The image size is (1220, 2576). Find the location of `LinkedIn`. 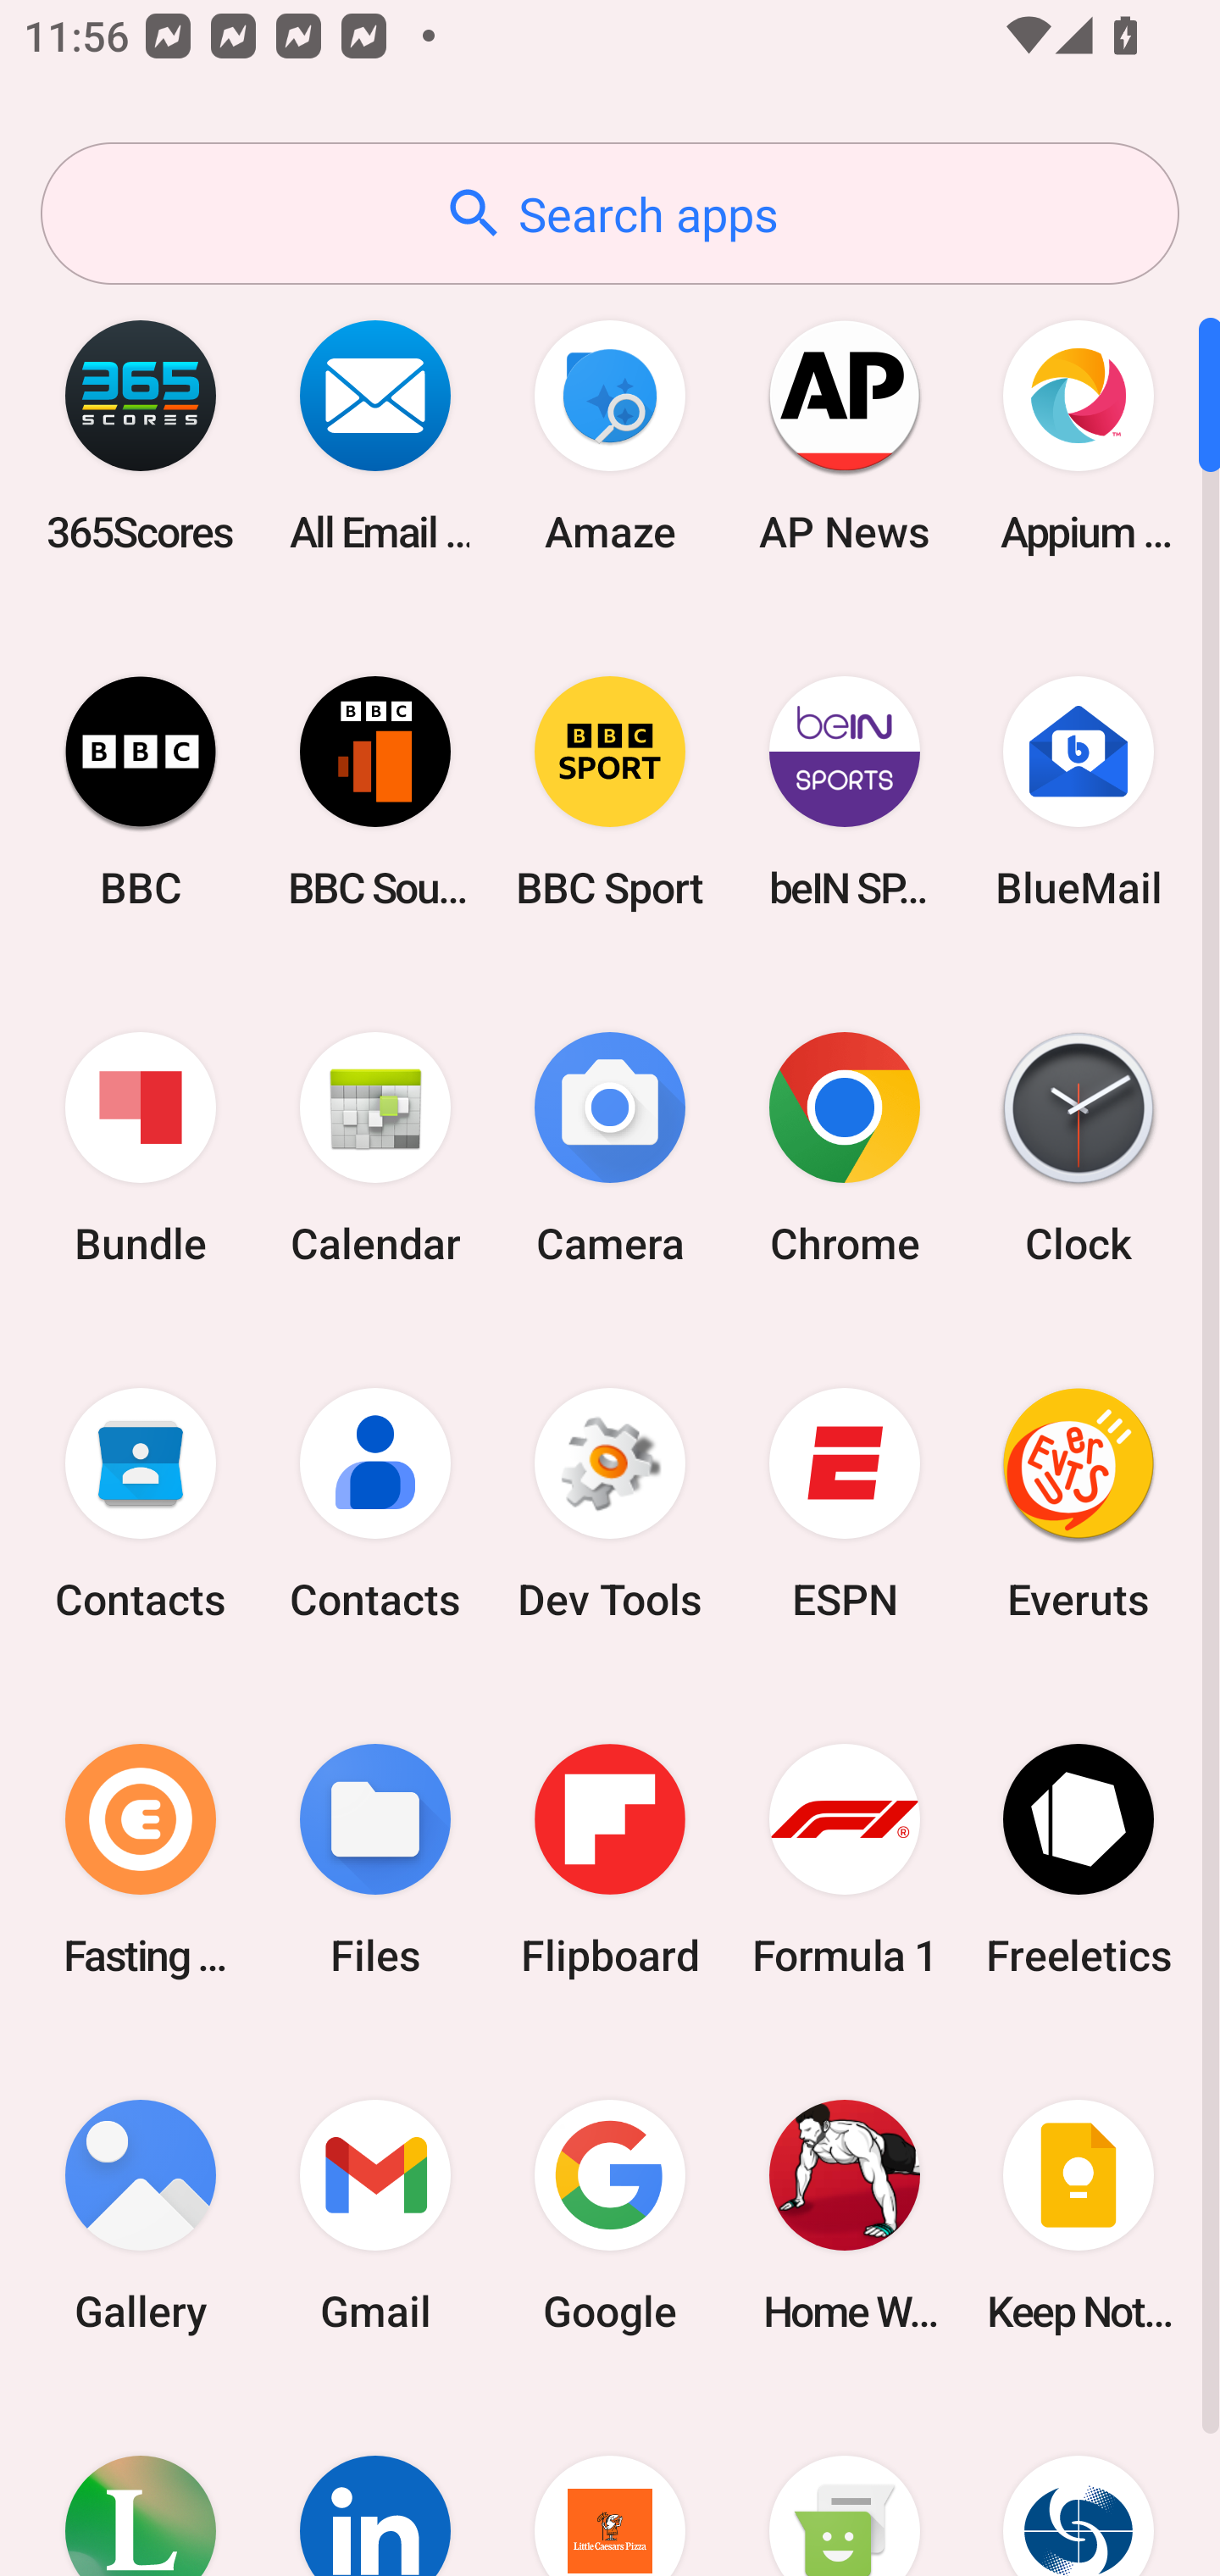

LinkedIn is located at coordinates (375, 2484).